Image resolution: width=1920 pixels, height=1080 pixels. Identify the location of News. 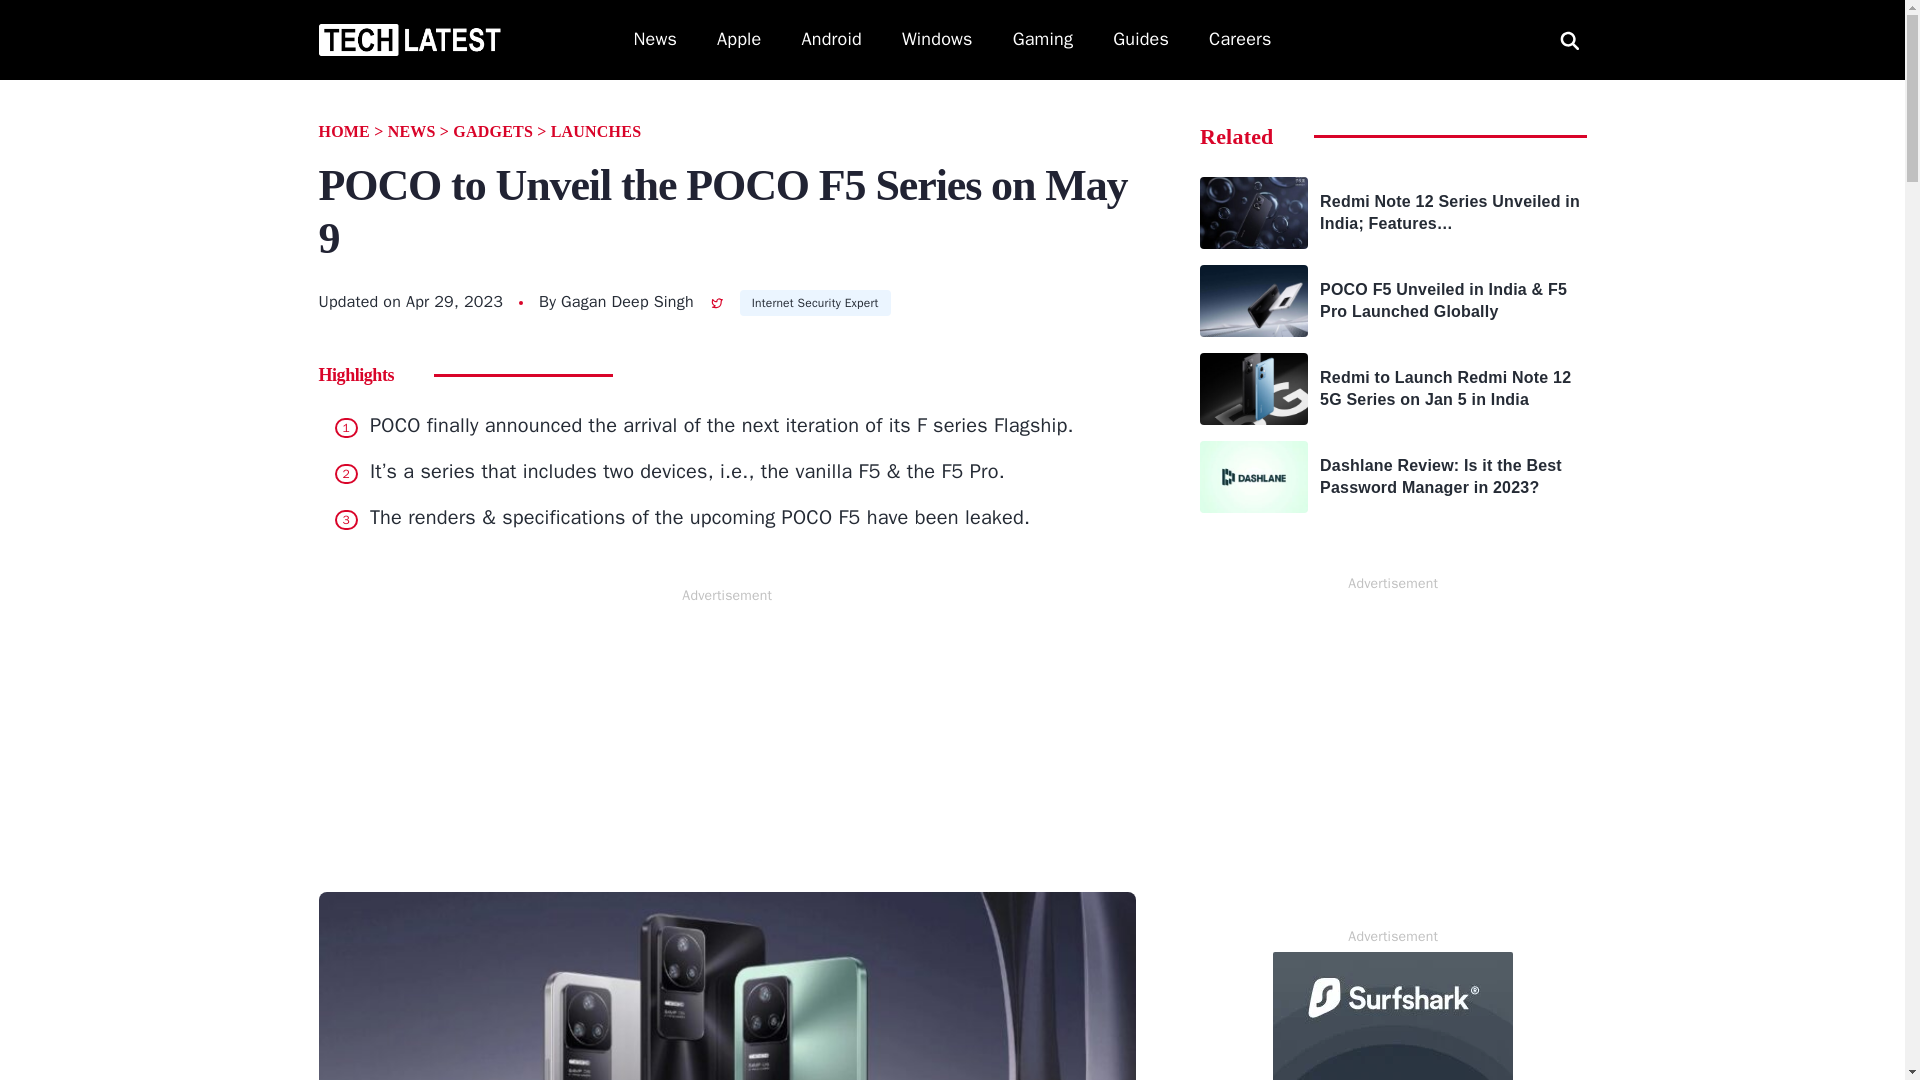
(655, 40).